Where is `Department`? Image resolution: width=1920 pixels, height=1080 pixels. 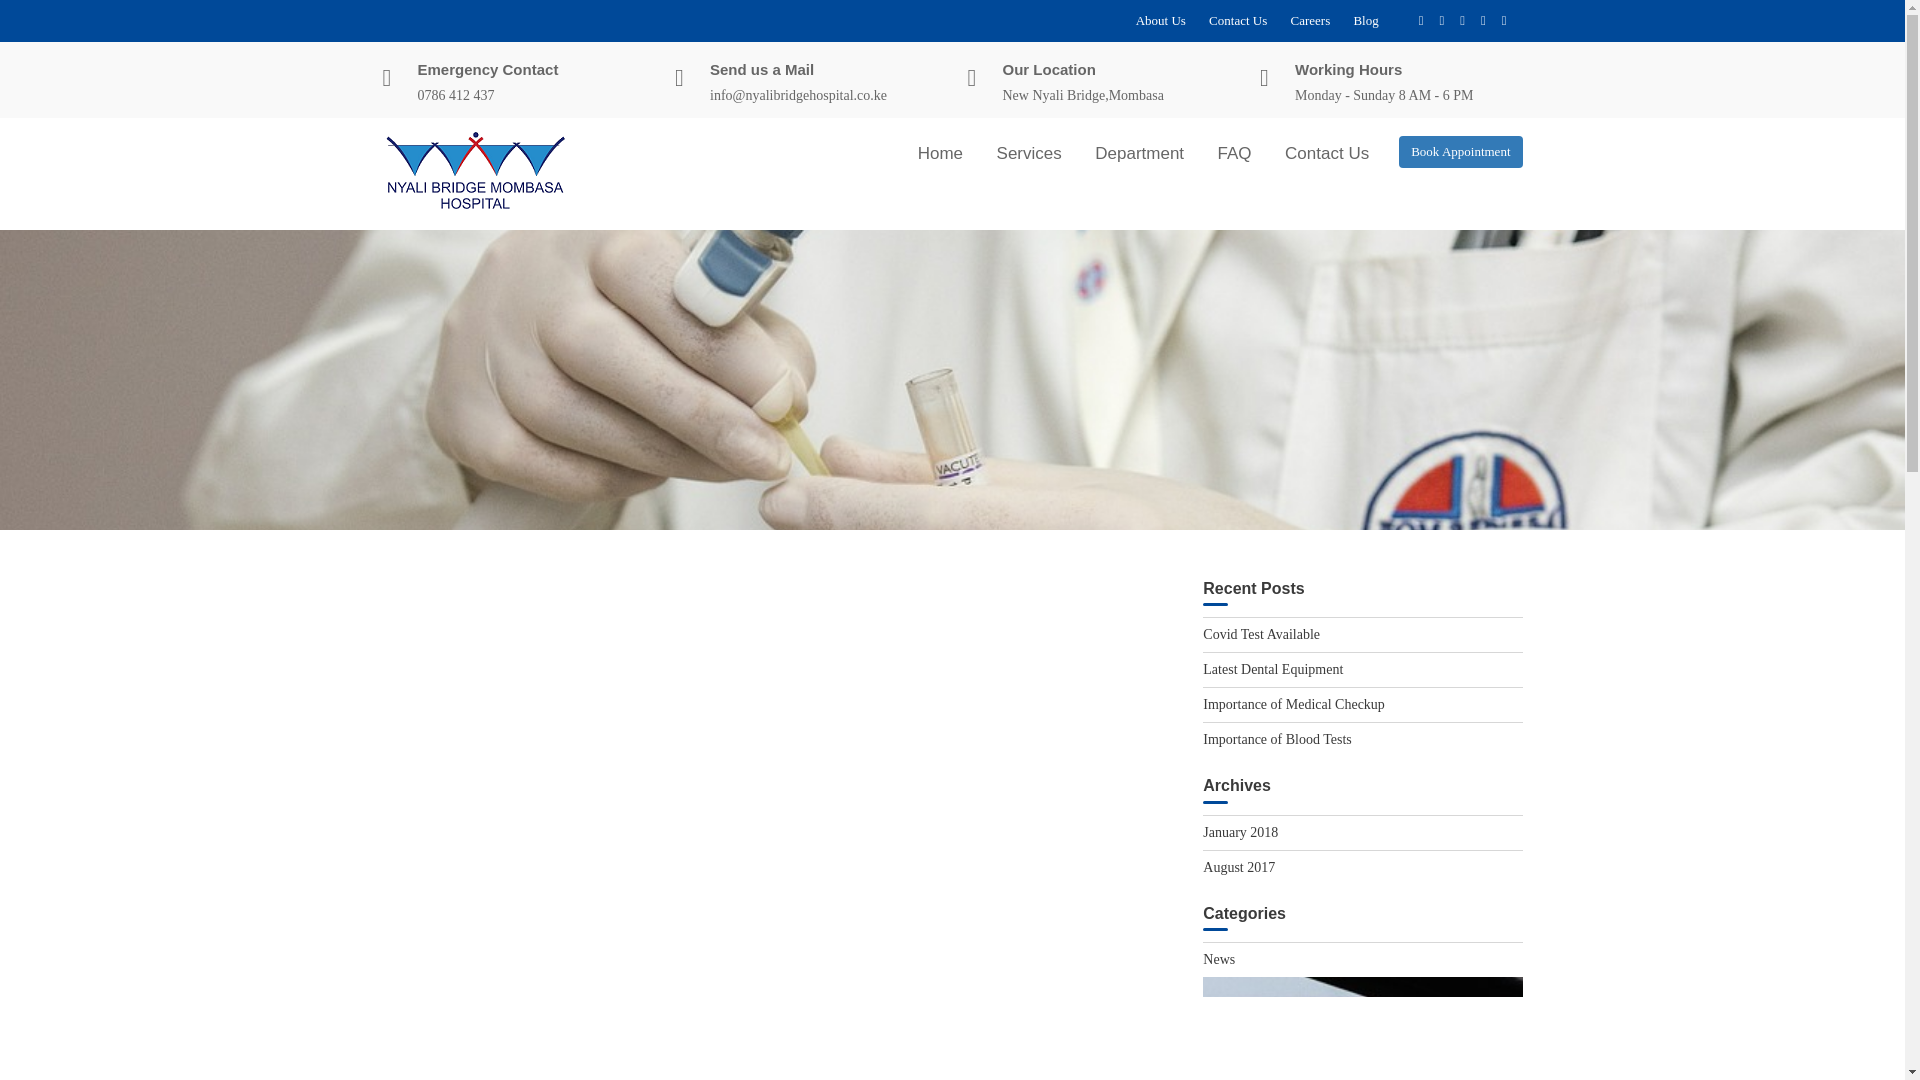
Department is located at coordinates (1138, 153).